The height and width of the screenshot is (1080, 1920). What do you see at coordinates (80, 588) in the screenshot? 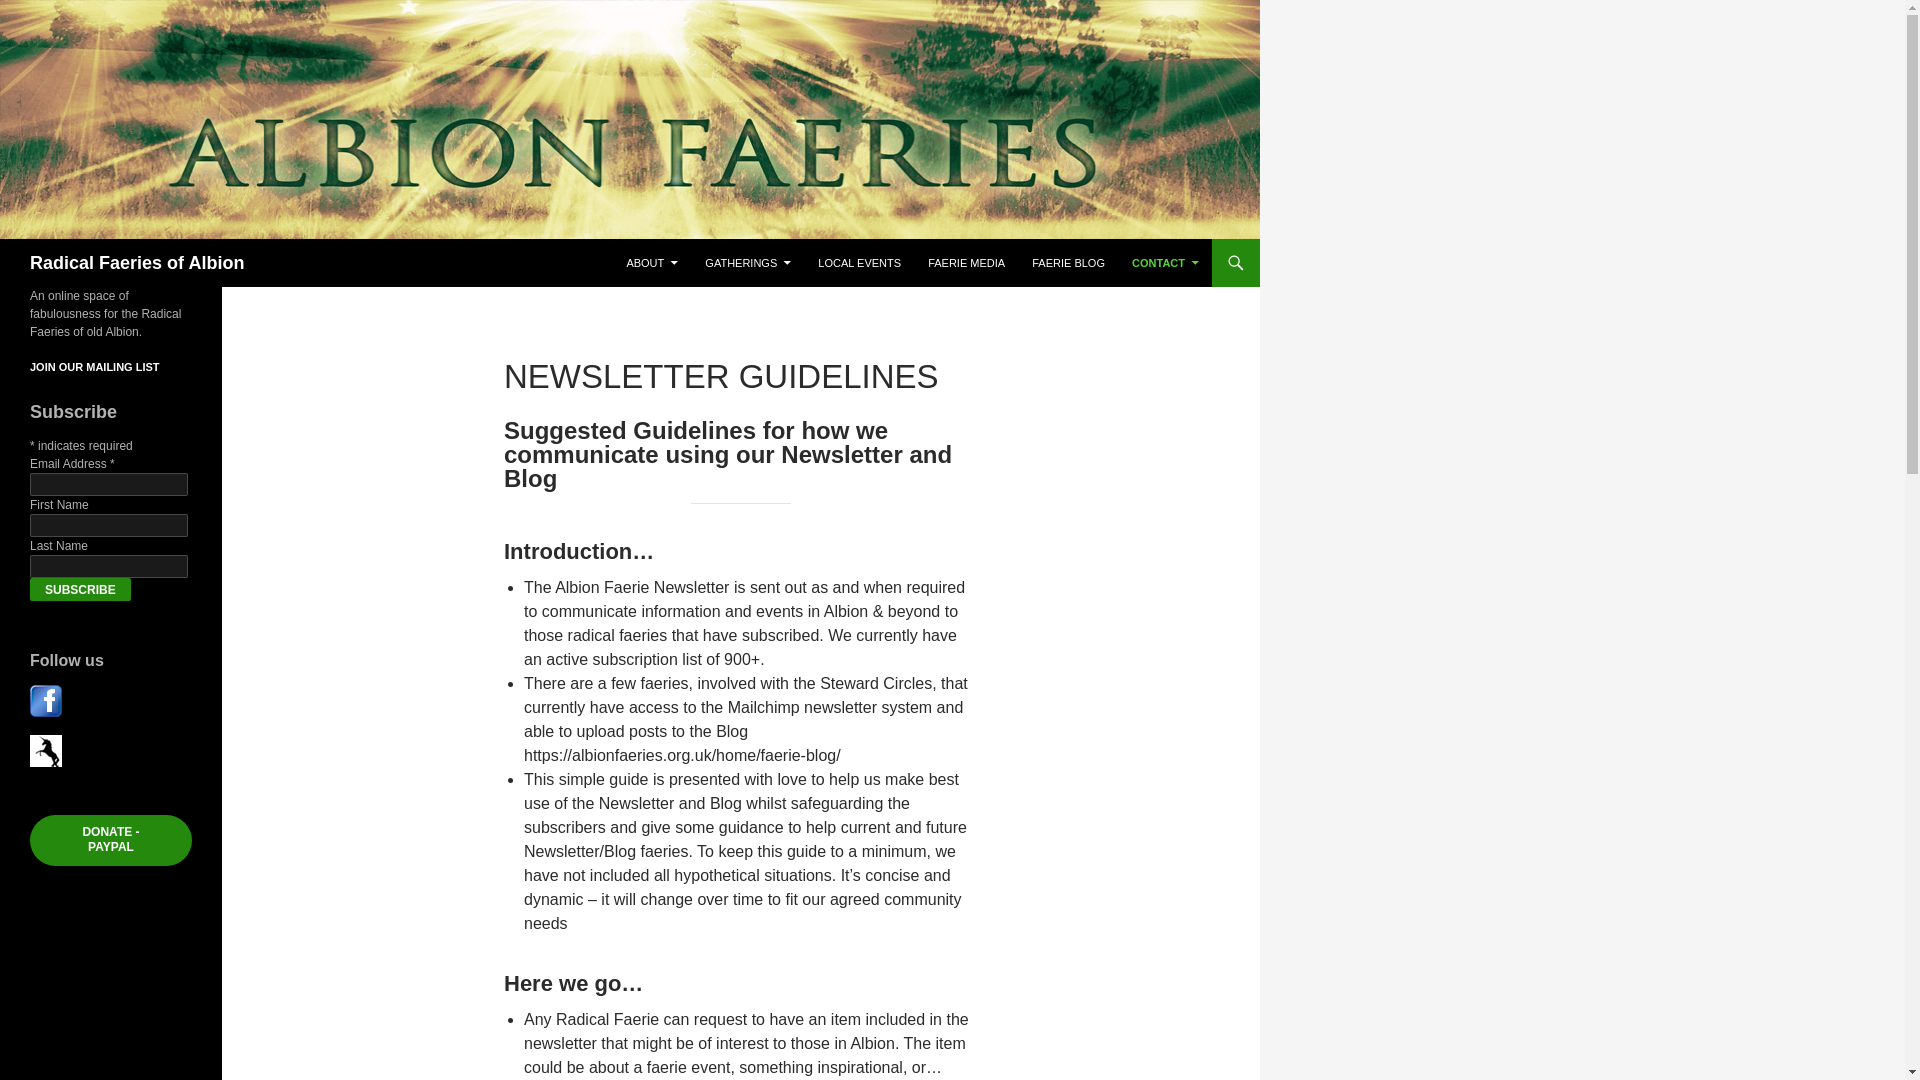
I see `Subscribe` at bounding box center [80, 588].